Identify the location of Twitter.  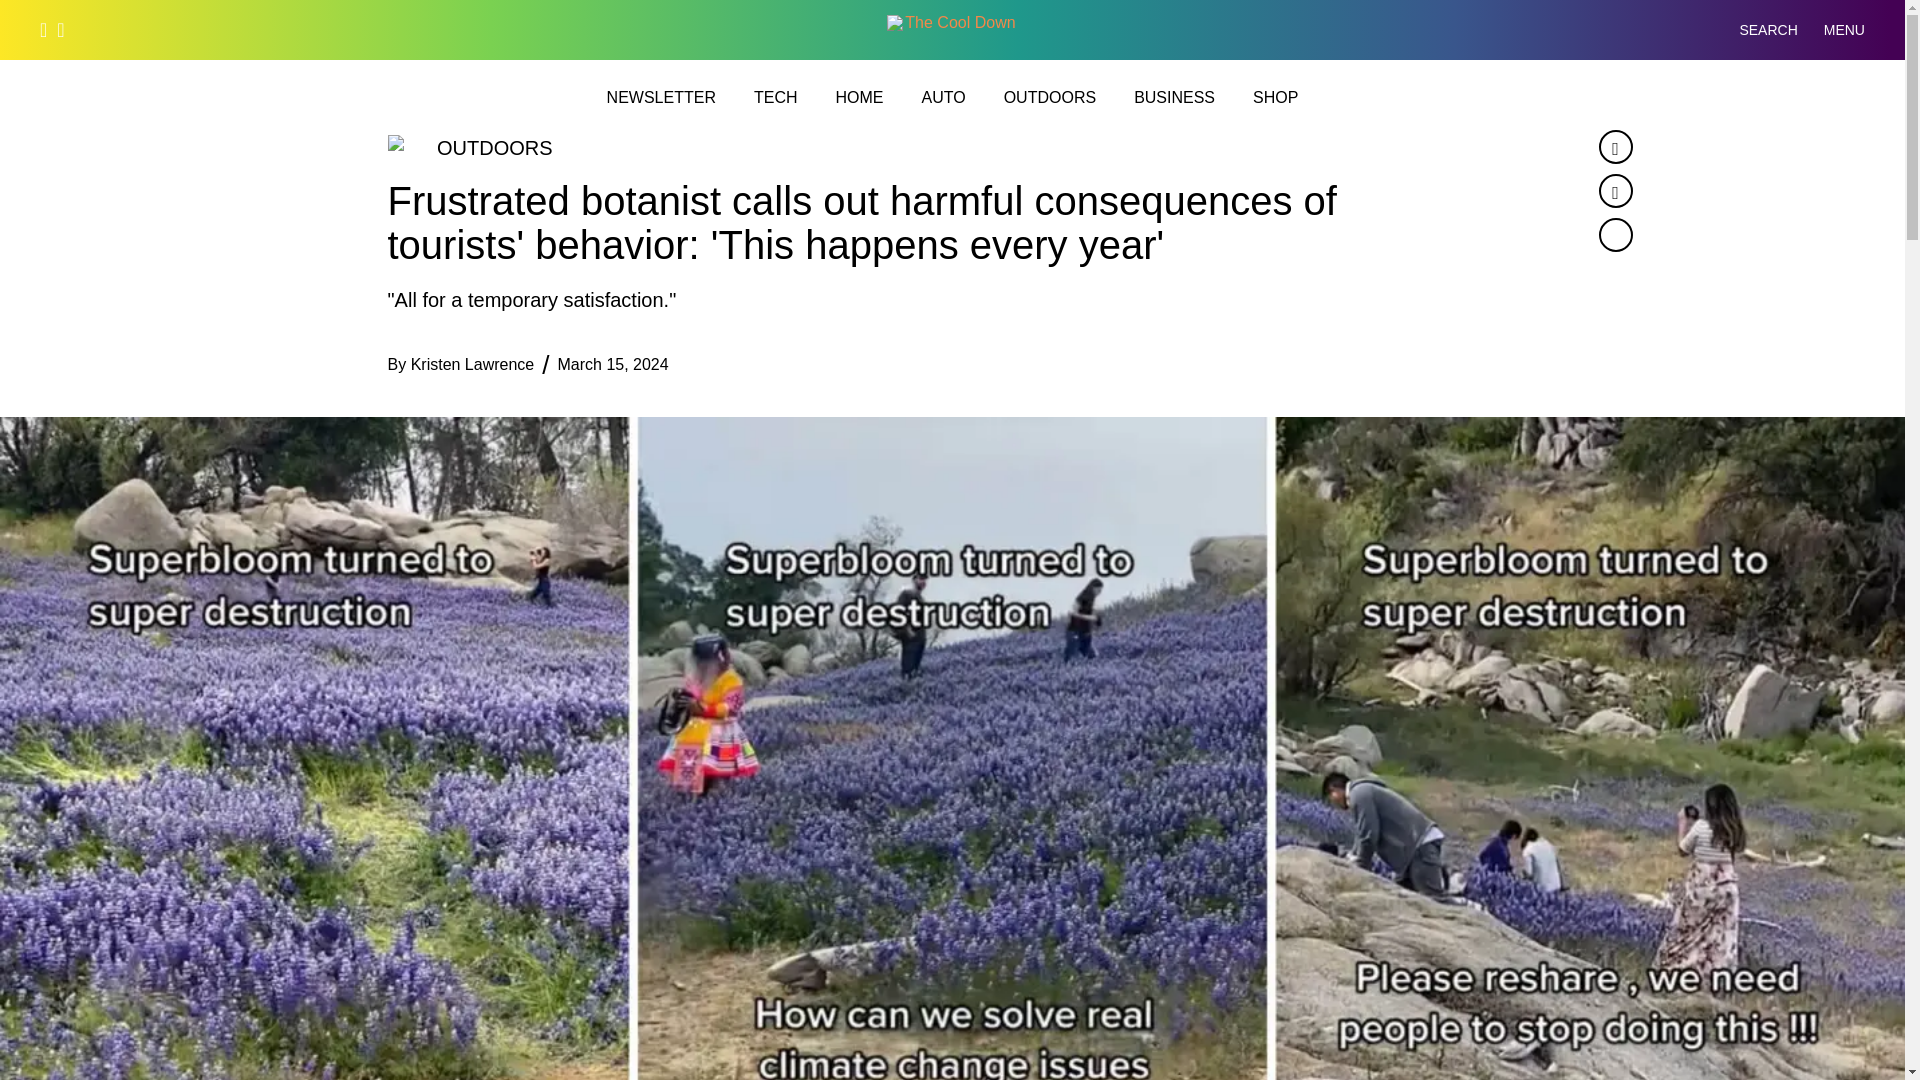
(1614, 190).